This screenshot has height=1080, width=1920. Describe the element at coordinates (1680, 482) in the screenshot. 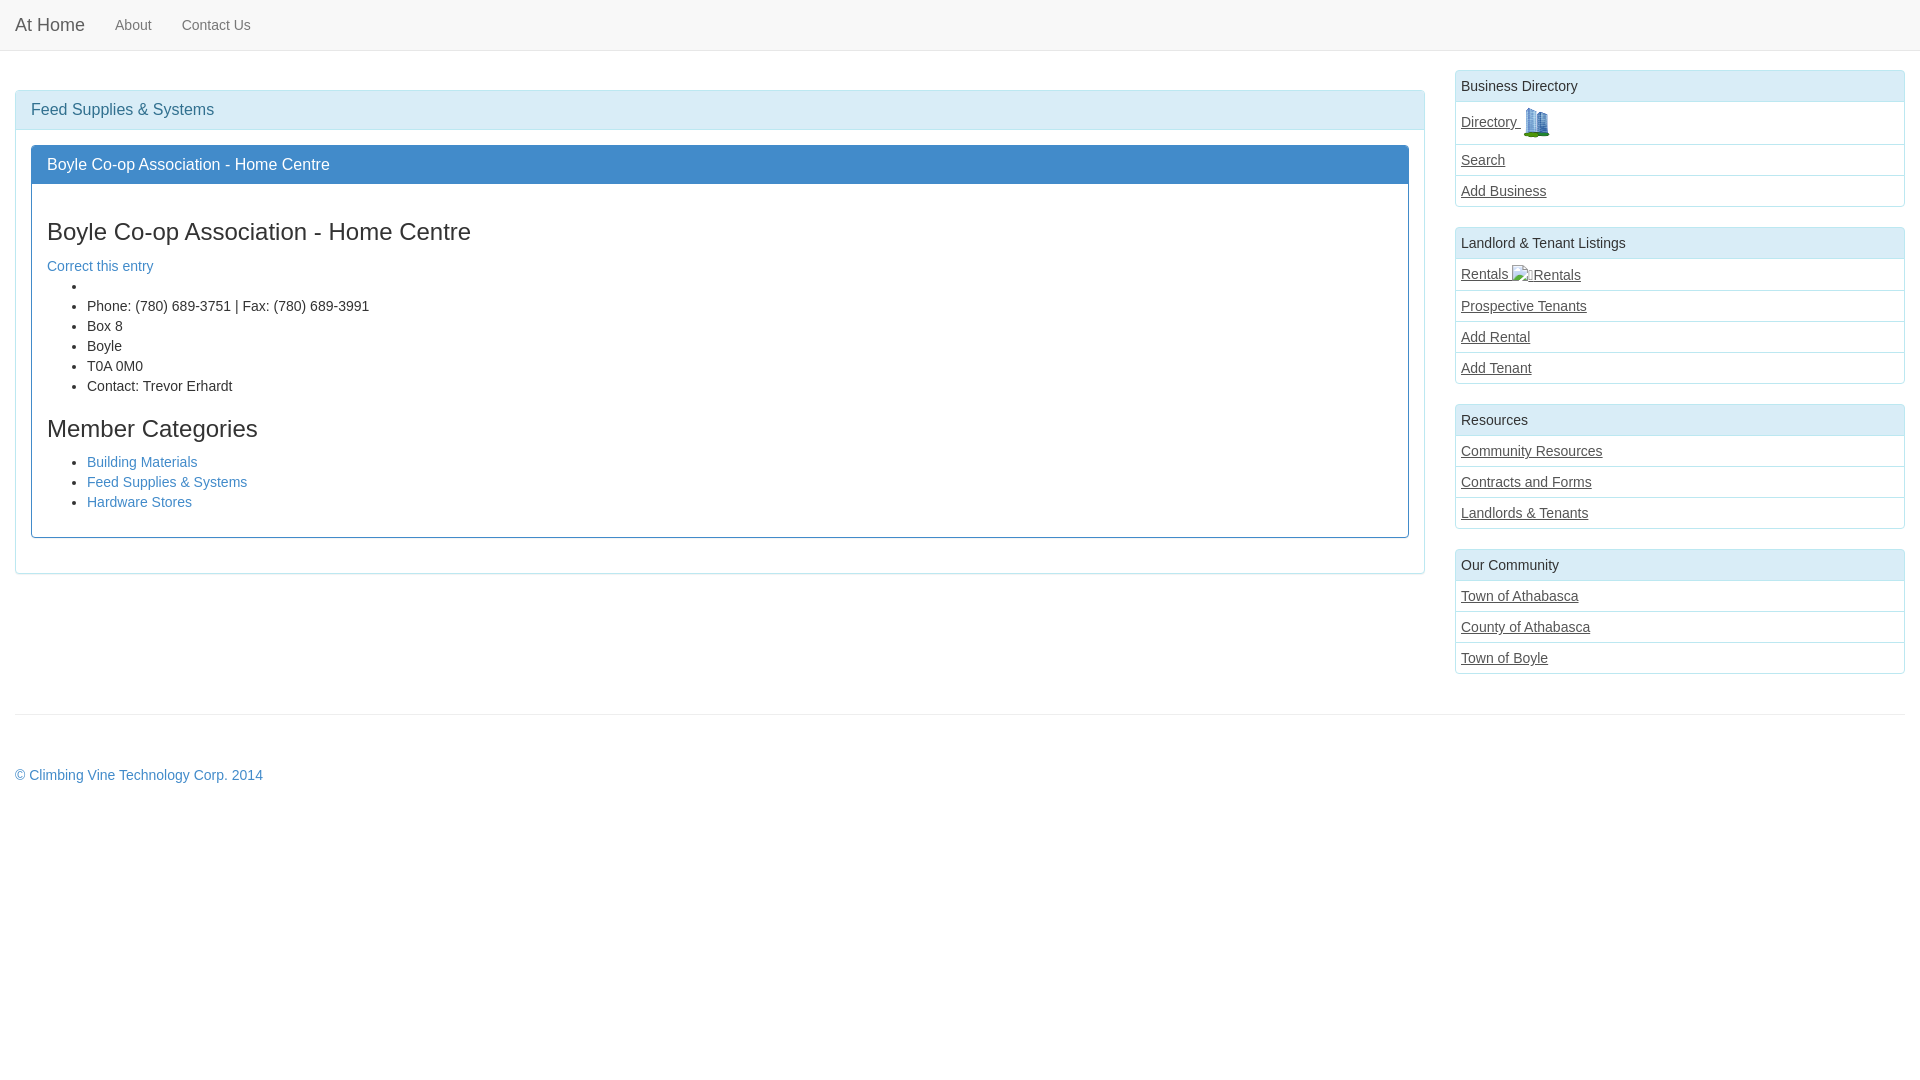

I see `Contracts and Forms` at that location.